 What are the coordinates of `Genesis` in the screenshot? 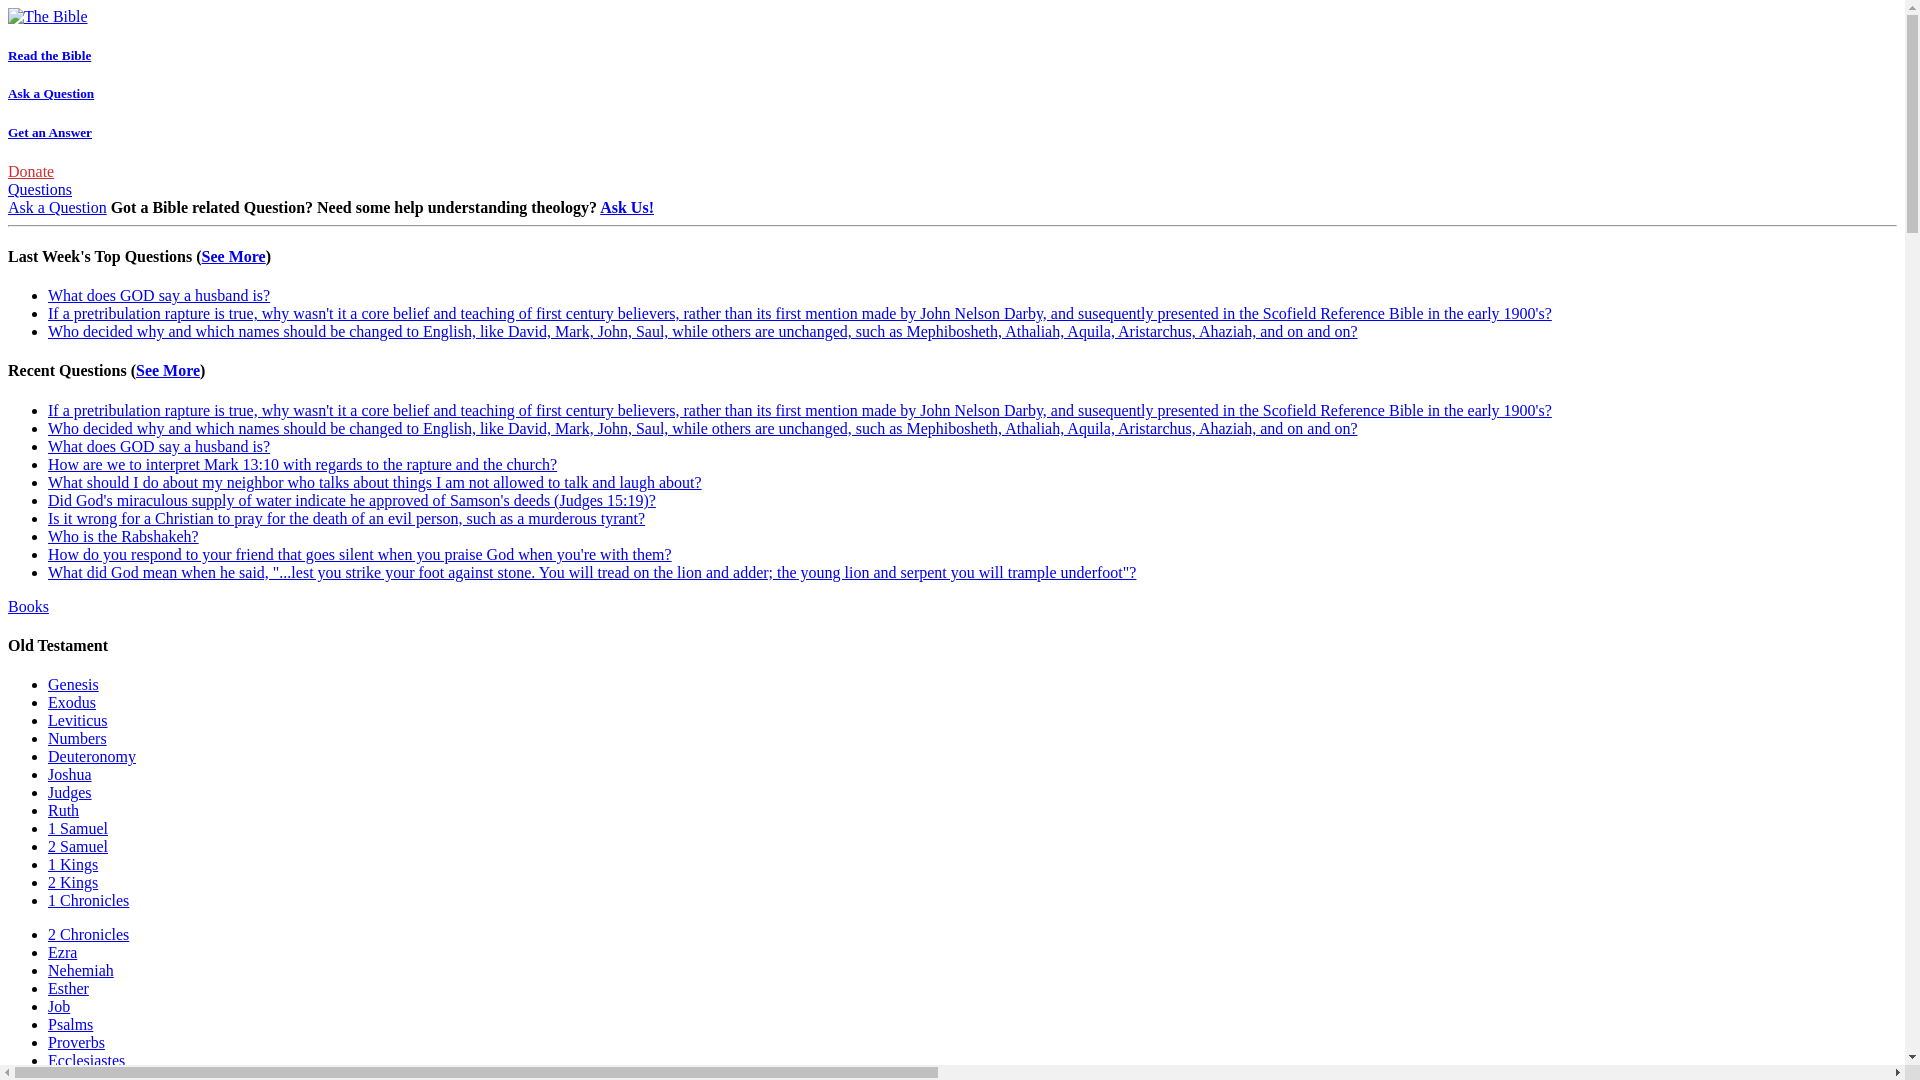 It's located at (74, 684).